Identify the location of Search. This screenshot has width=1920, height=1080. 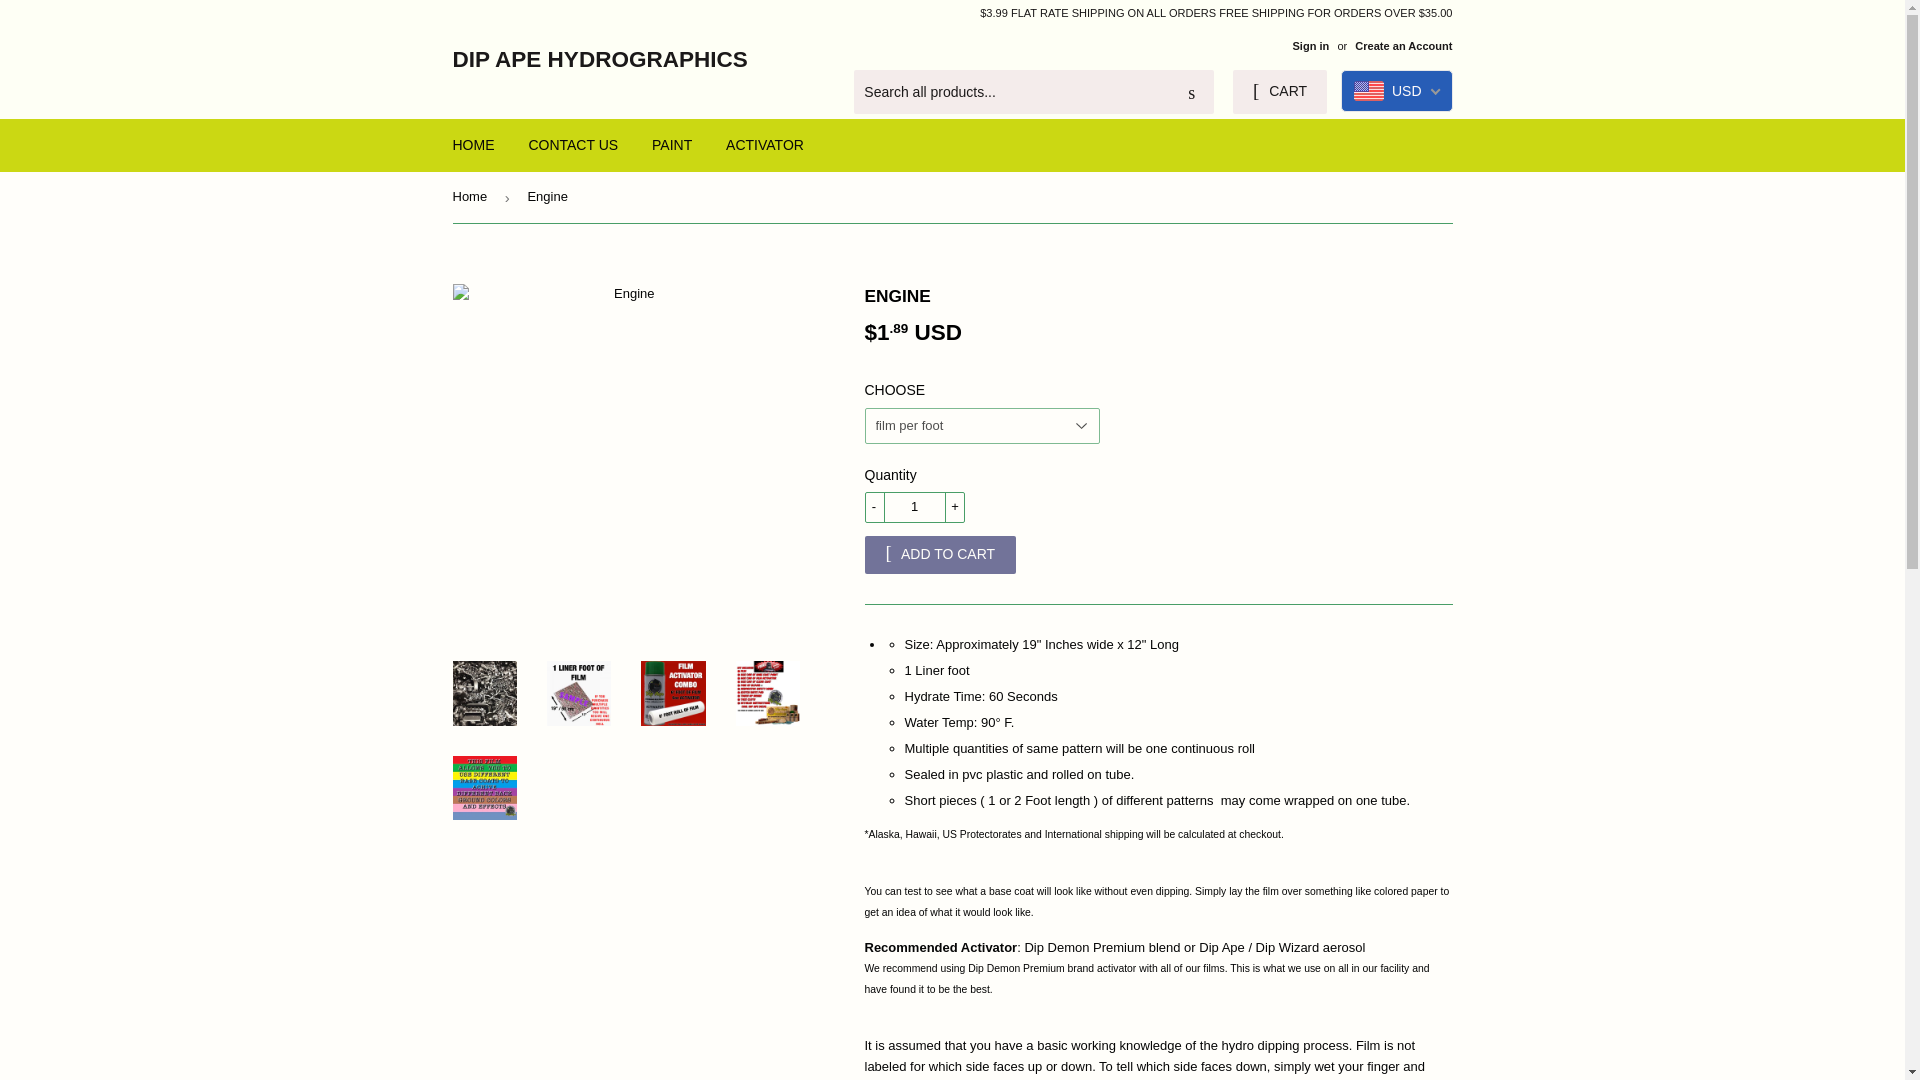
(1191, 93).